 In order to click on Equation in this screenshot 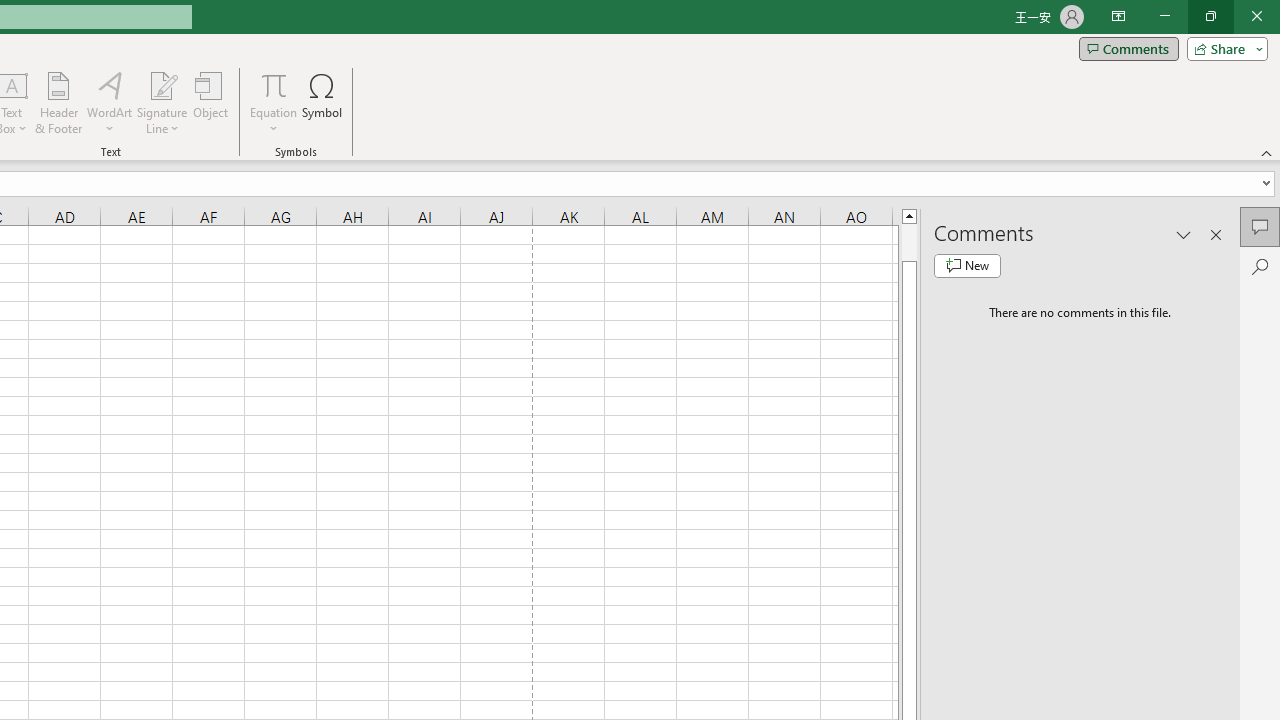, I will do `click(274, 84)`.